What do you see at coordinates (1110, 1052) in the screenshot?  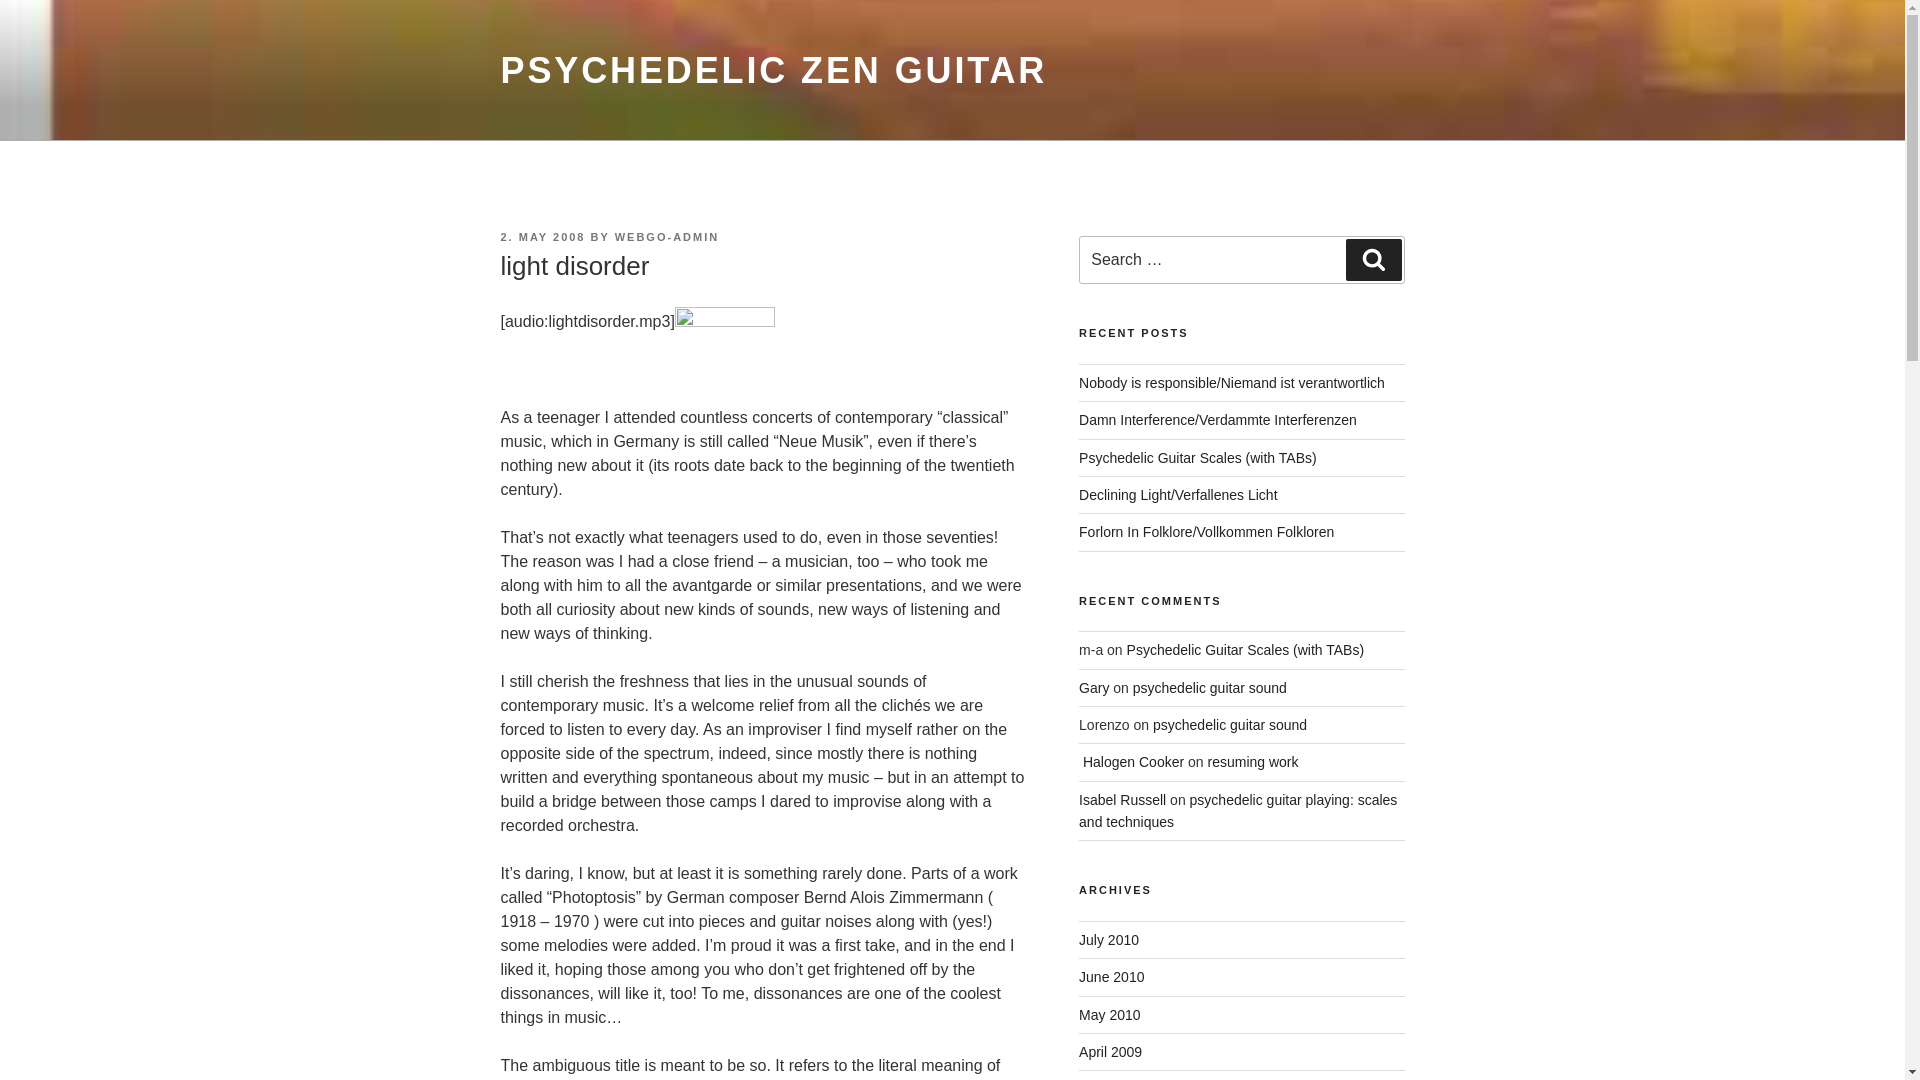 I see `April 2009` at bounding box center [1110, 1052].